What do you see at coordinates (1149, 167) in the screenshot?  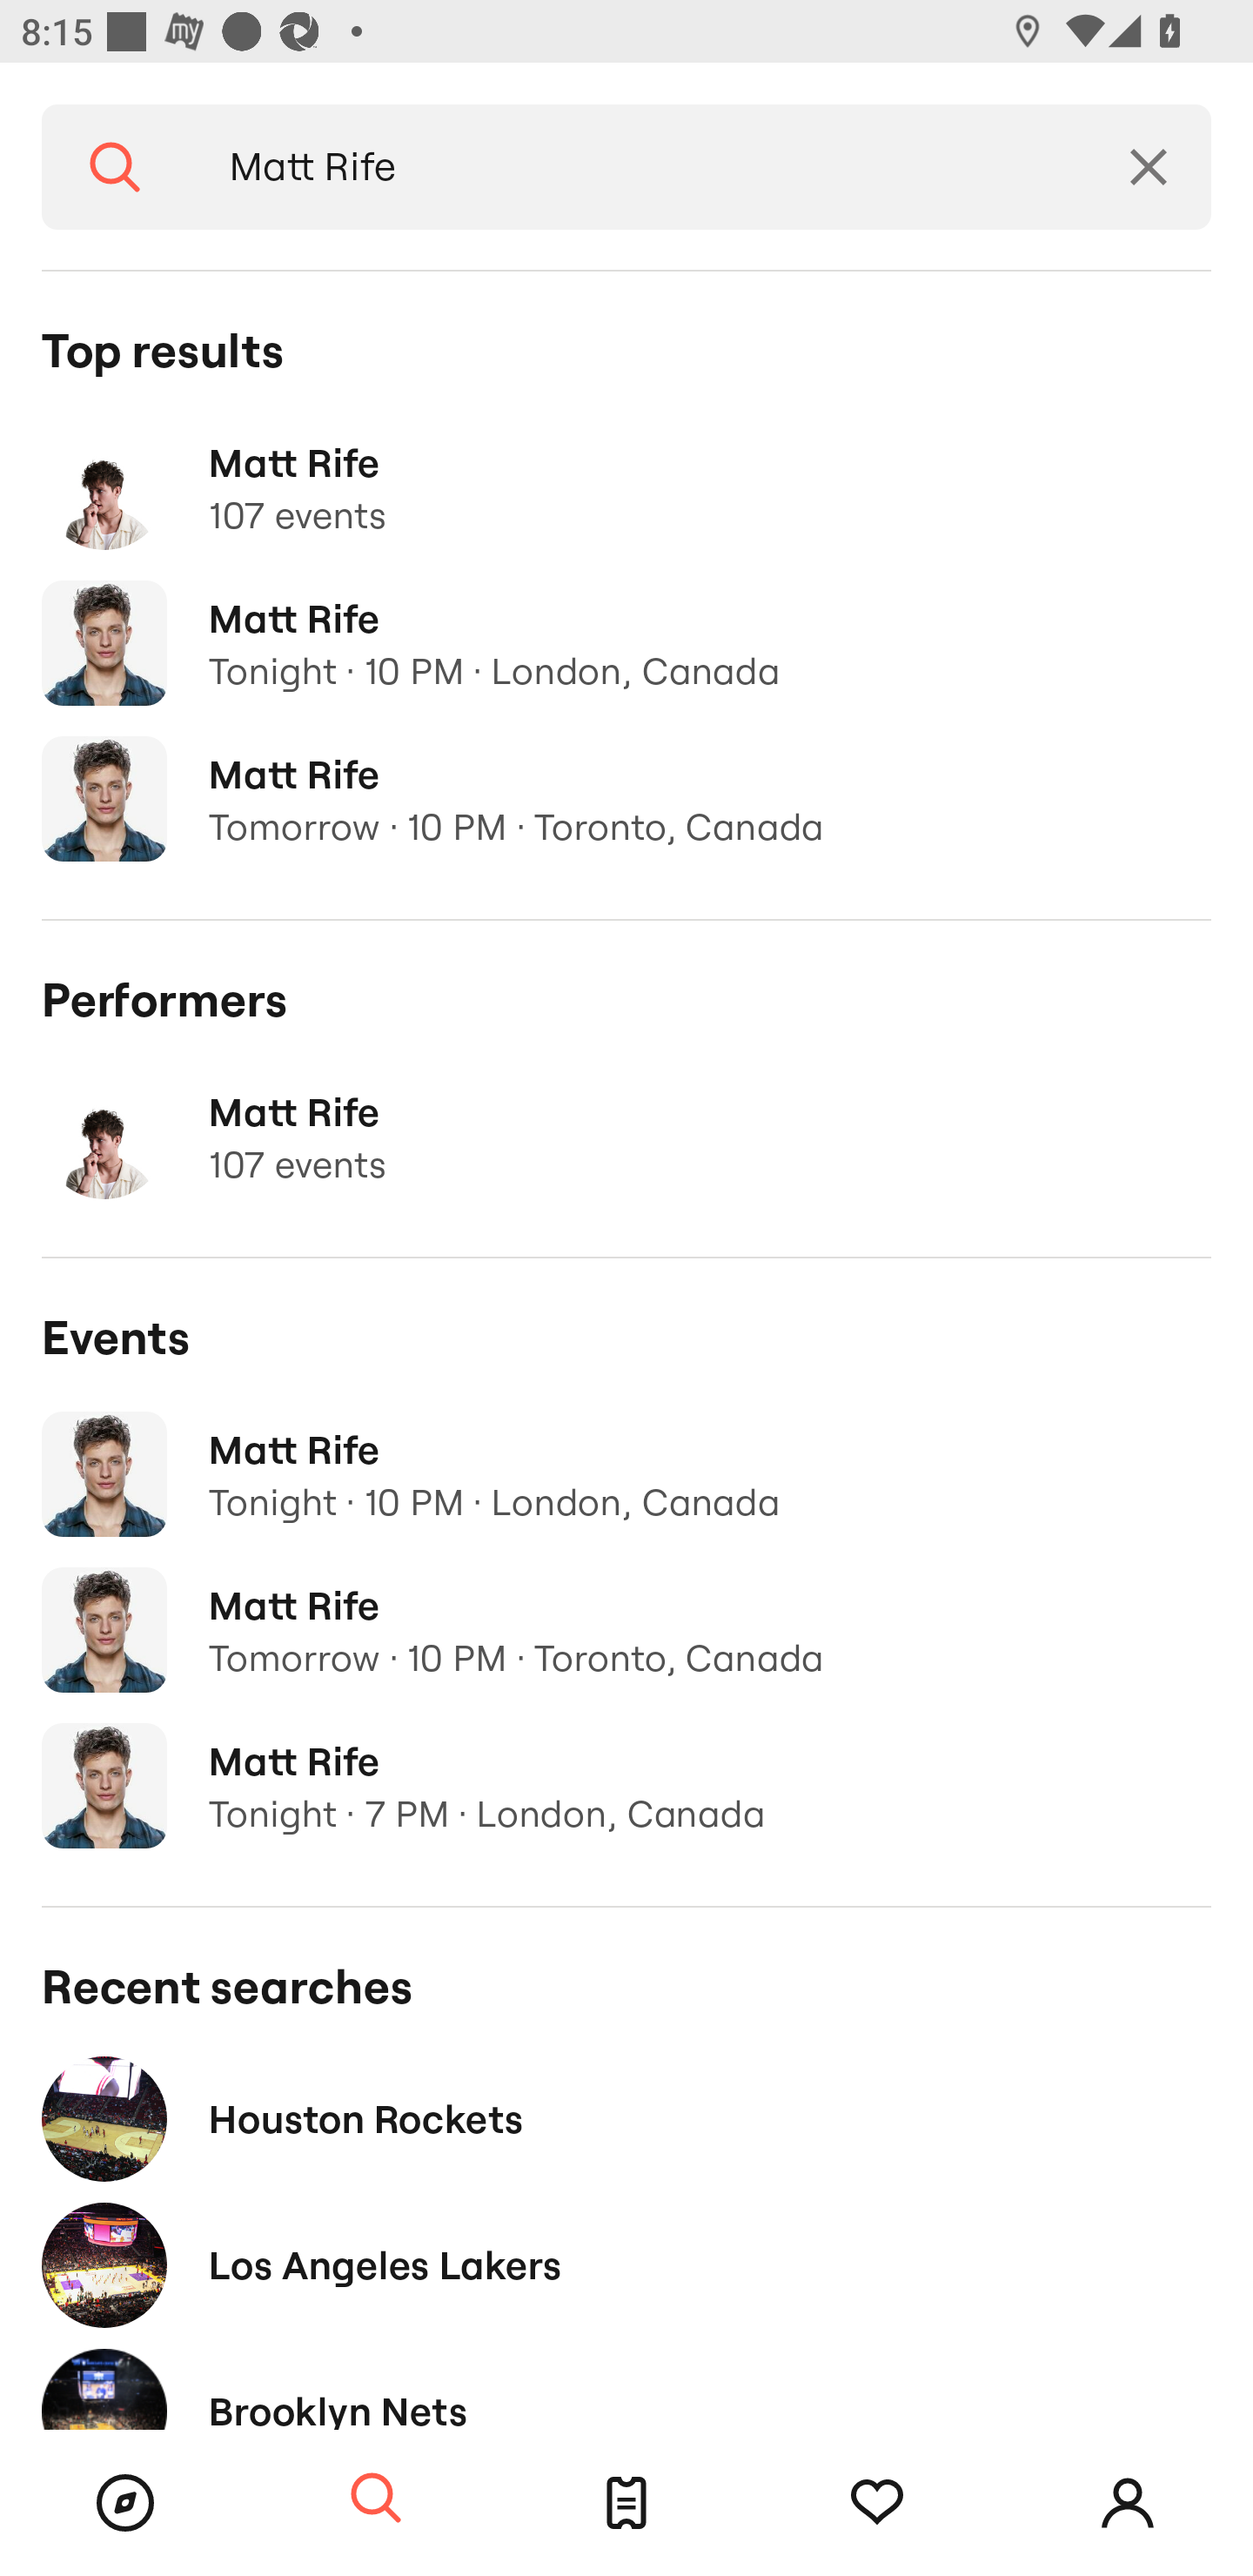 I see `Clear` at bounding box center [1149, 167].